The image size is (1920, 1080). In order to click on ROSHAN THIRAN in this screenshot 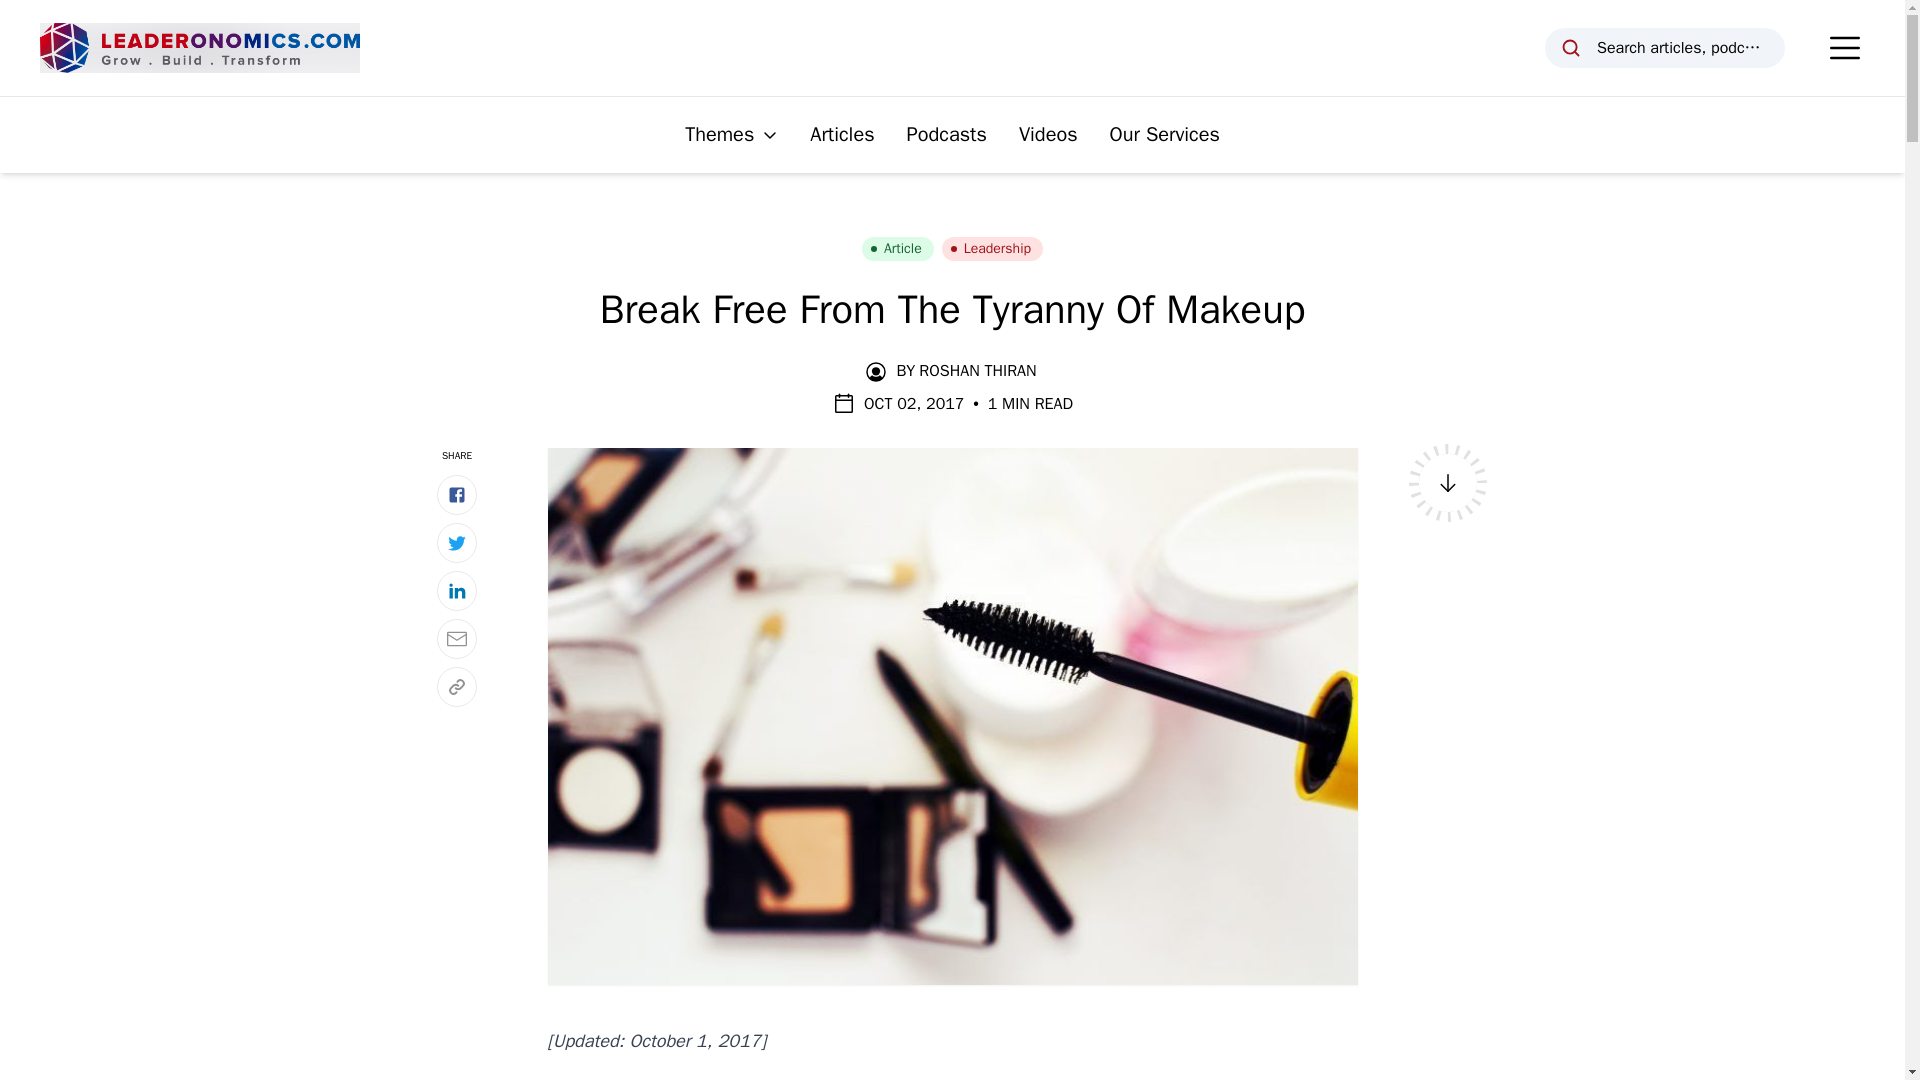, I will do `click(978, 370)`.